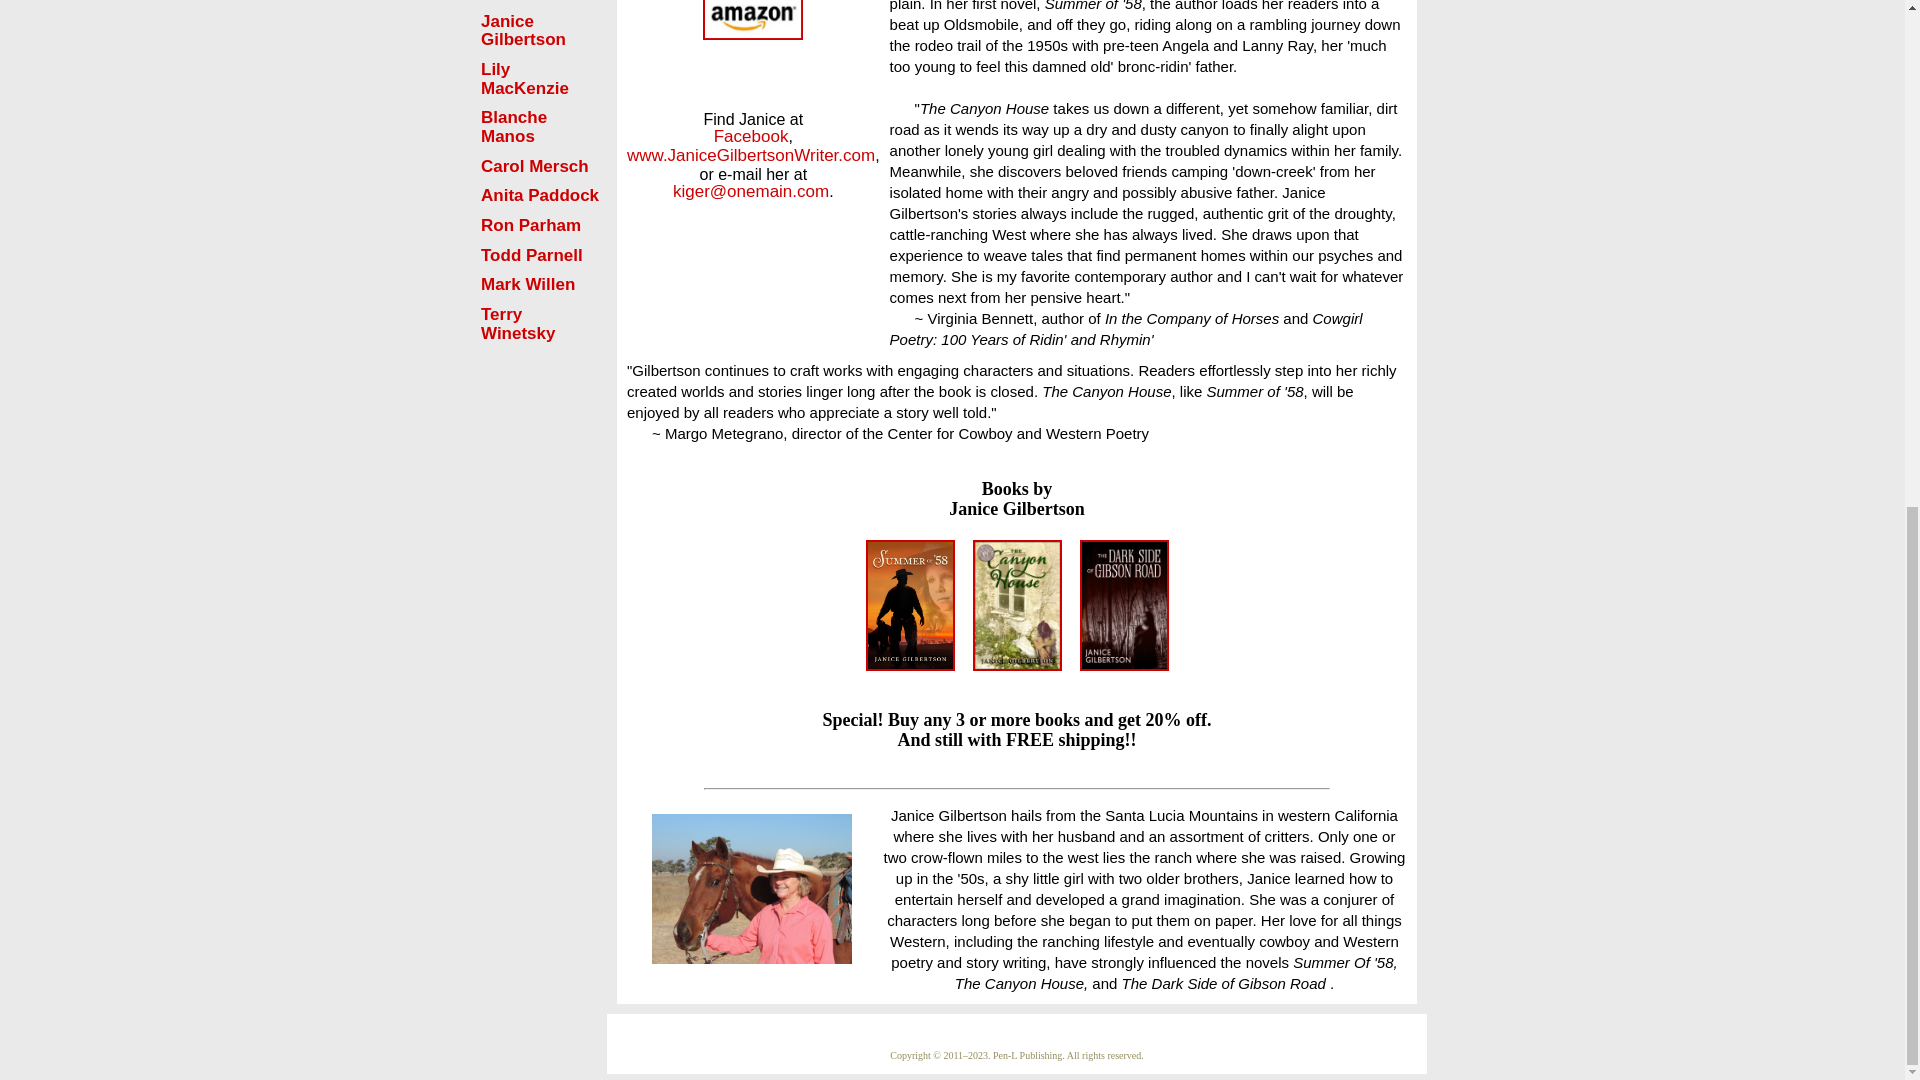 The width and height of the screenshot is (1920, 1080). I want to click on Terry Winetsky, so click(518, 324).